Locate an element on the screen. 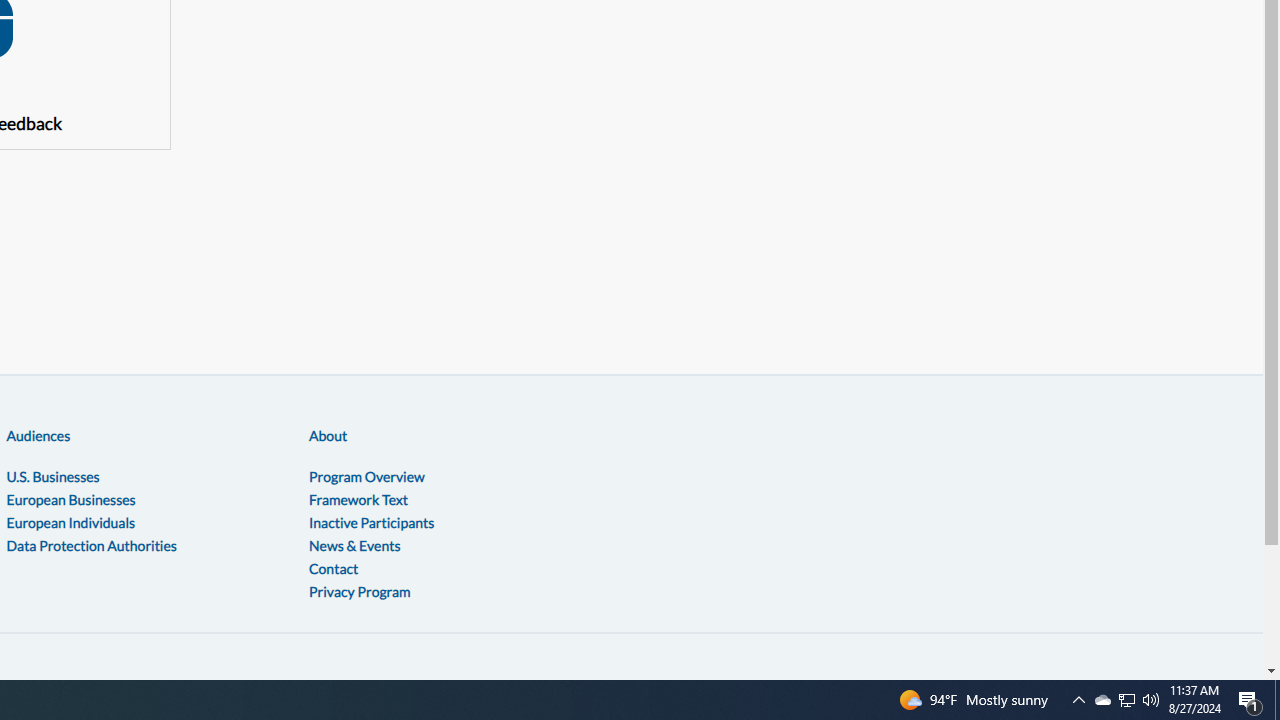 Image resolution: width=1280 pixels, height=720 pixels. Framework Text is located at coordinates (358, 499).